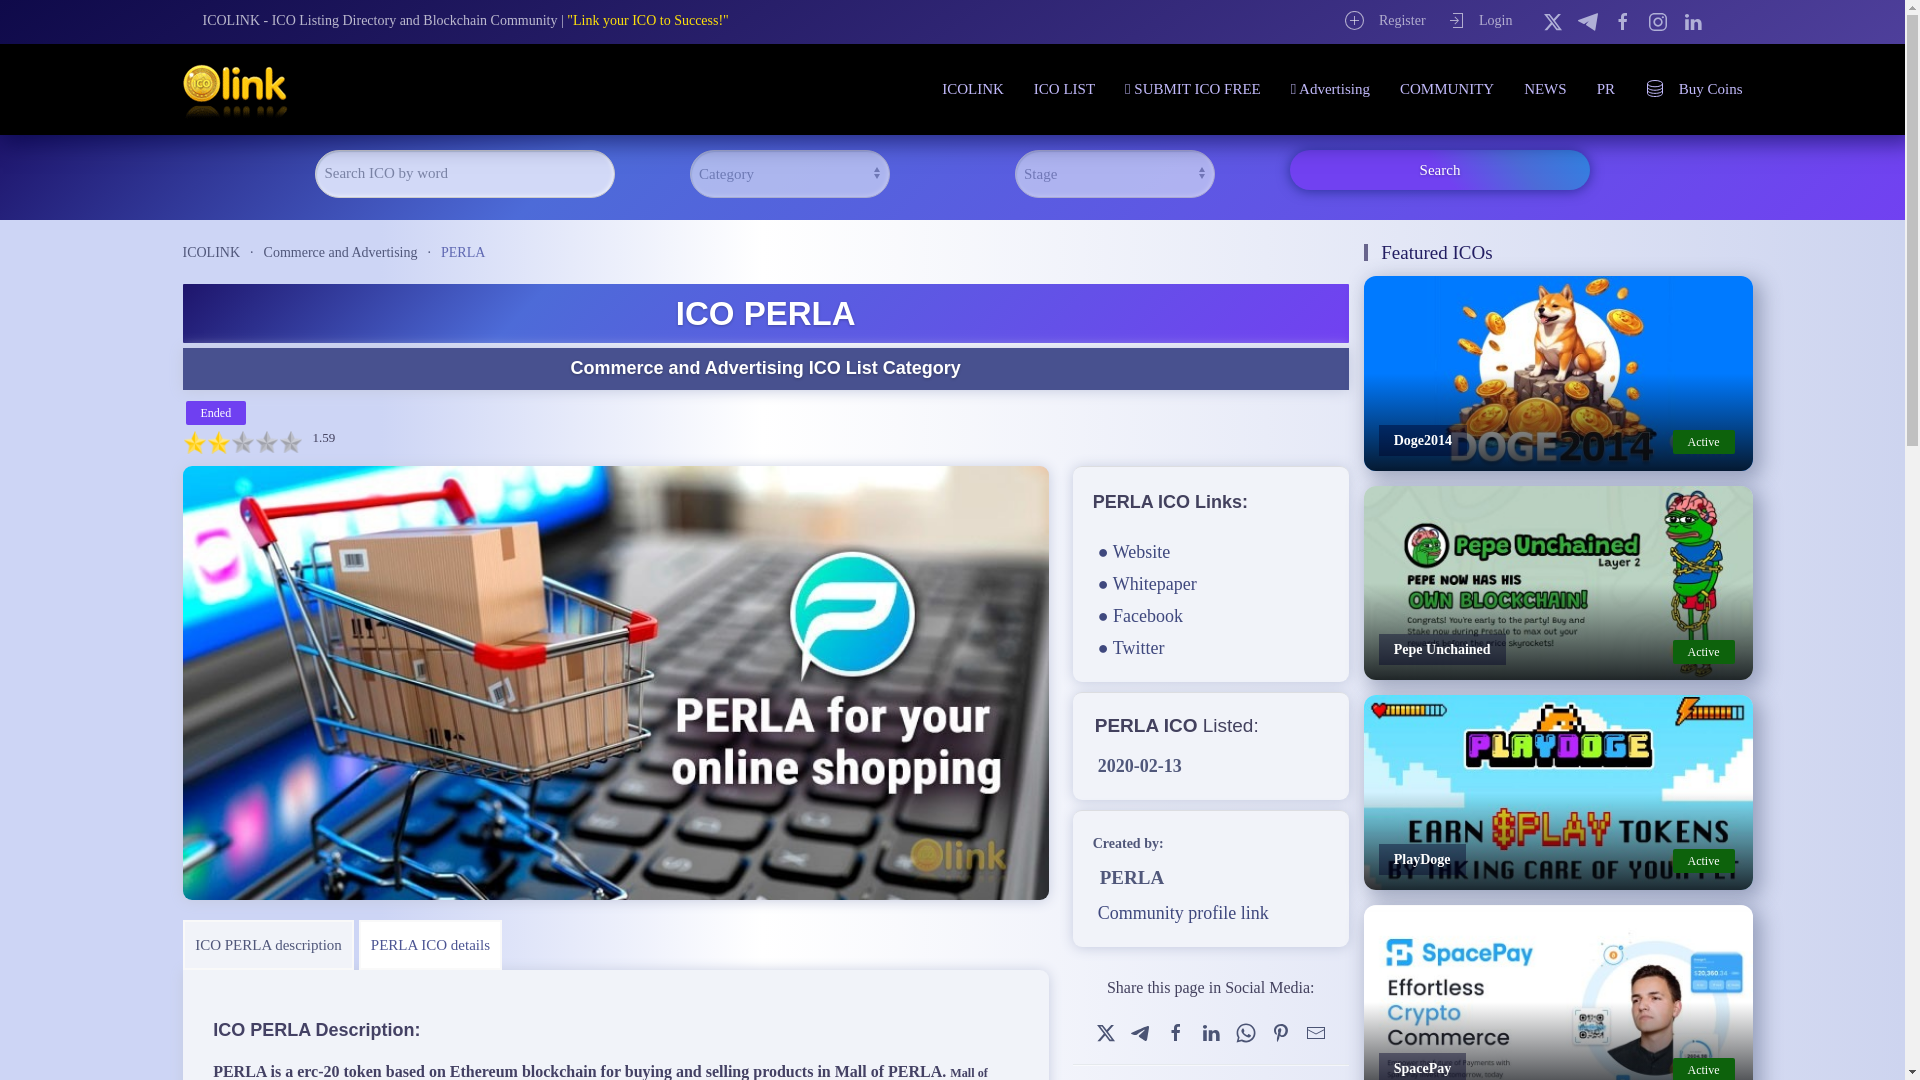 The width and height of the screenshot is (1920, 1080). Describe the element at coordinates (1280, 1032) in the screenshot. I see `Pinterest` at that location.